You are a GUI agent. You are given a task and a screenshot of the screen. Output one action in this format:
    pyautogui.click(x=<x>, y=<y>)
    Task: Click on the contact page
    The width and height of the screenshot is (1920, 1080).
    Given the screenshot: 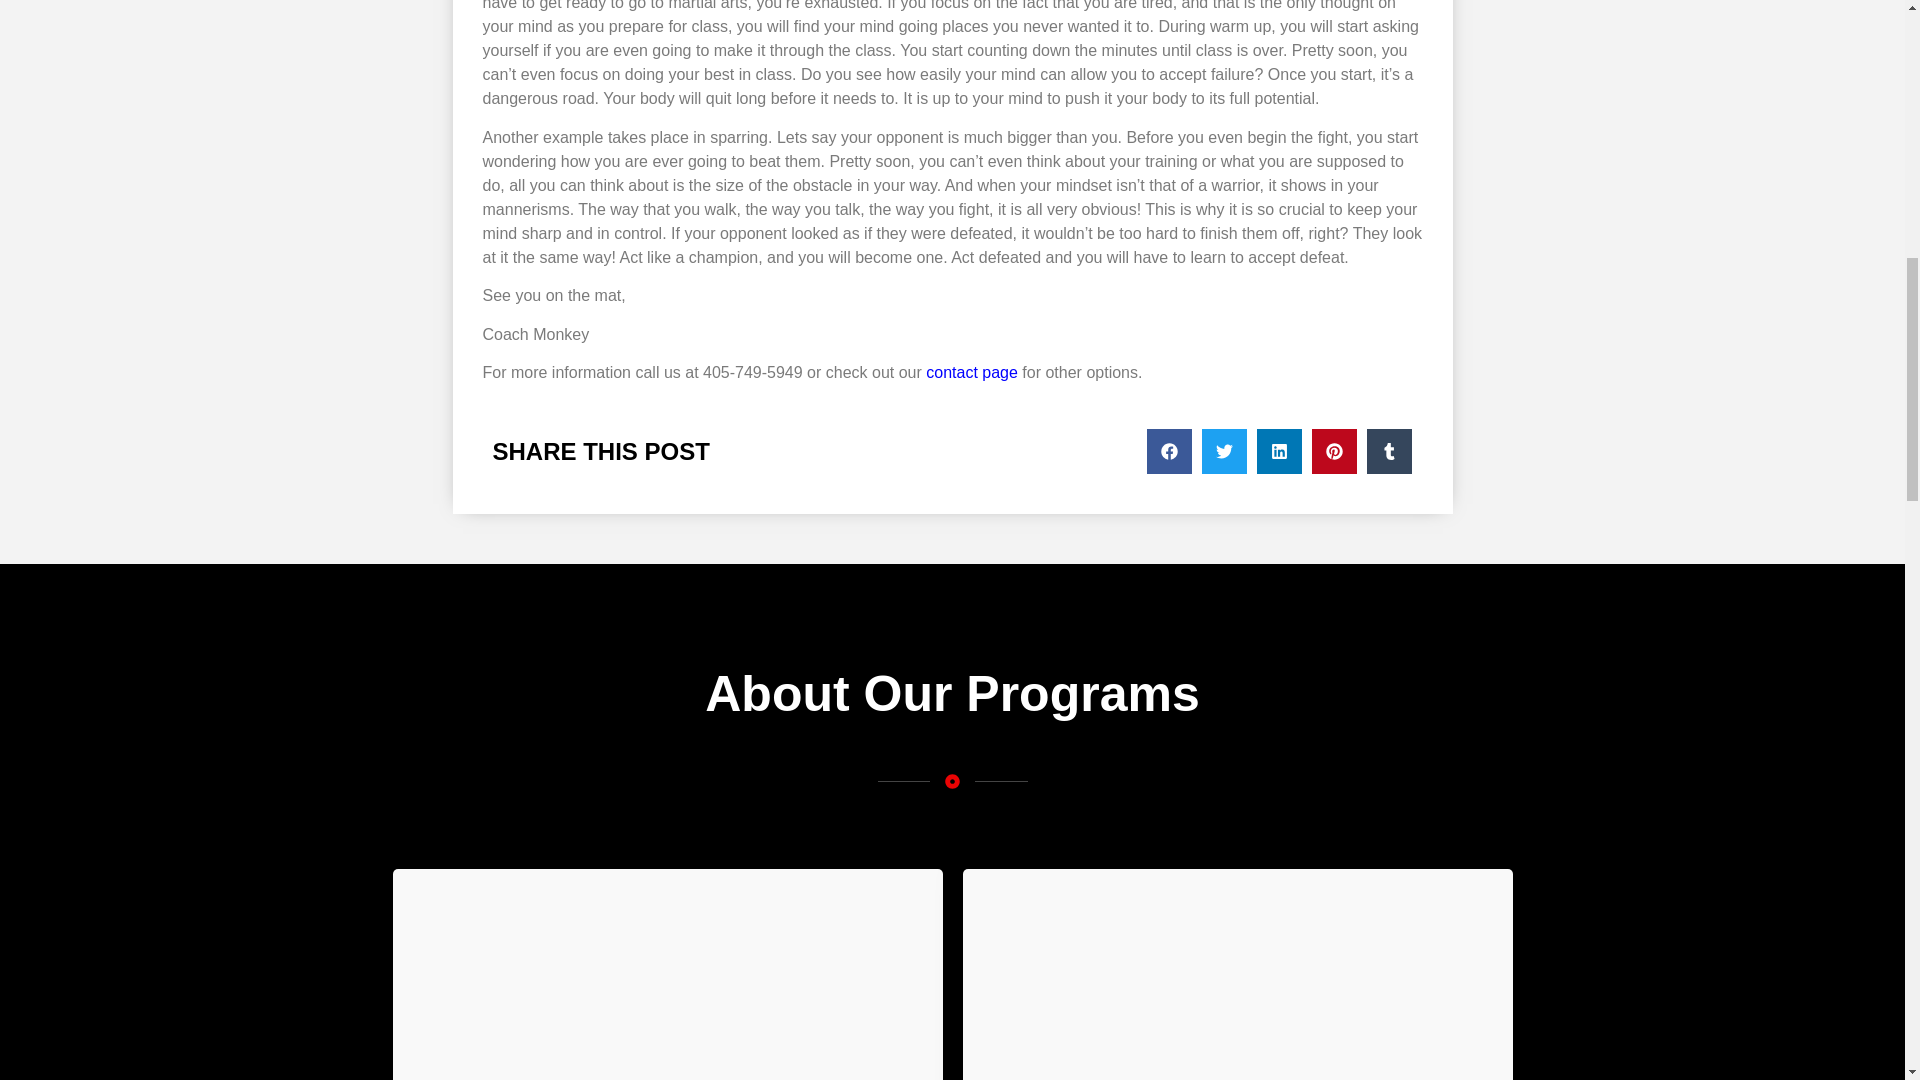 What is the action you would take?
    pyautogui.click(x=971, y=372)
    